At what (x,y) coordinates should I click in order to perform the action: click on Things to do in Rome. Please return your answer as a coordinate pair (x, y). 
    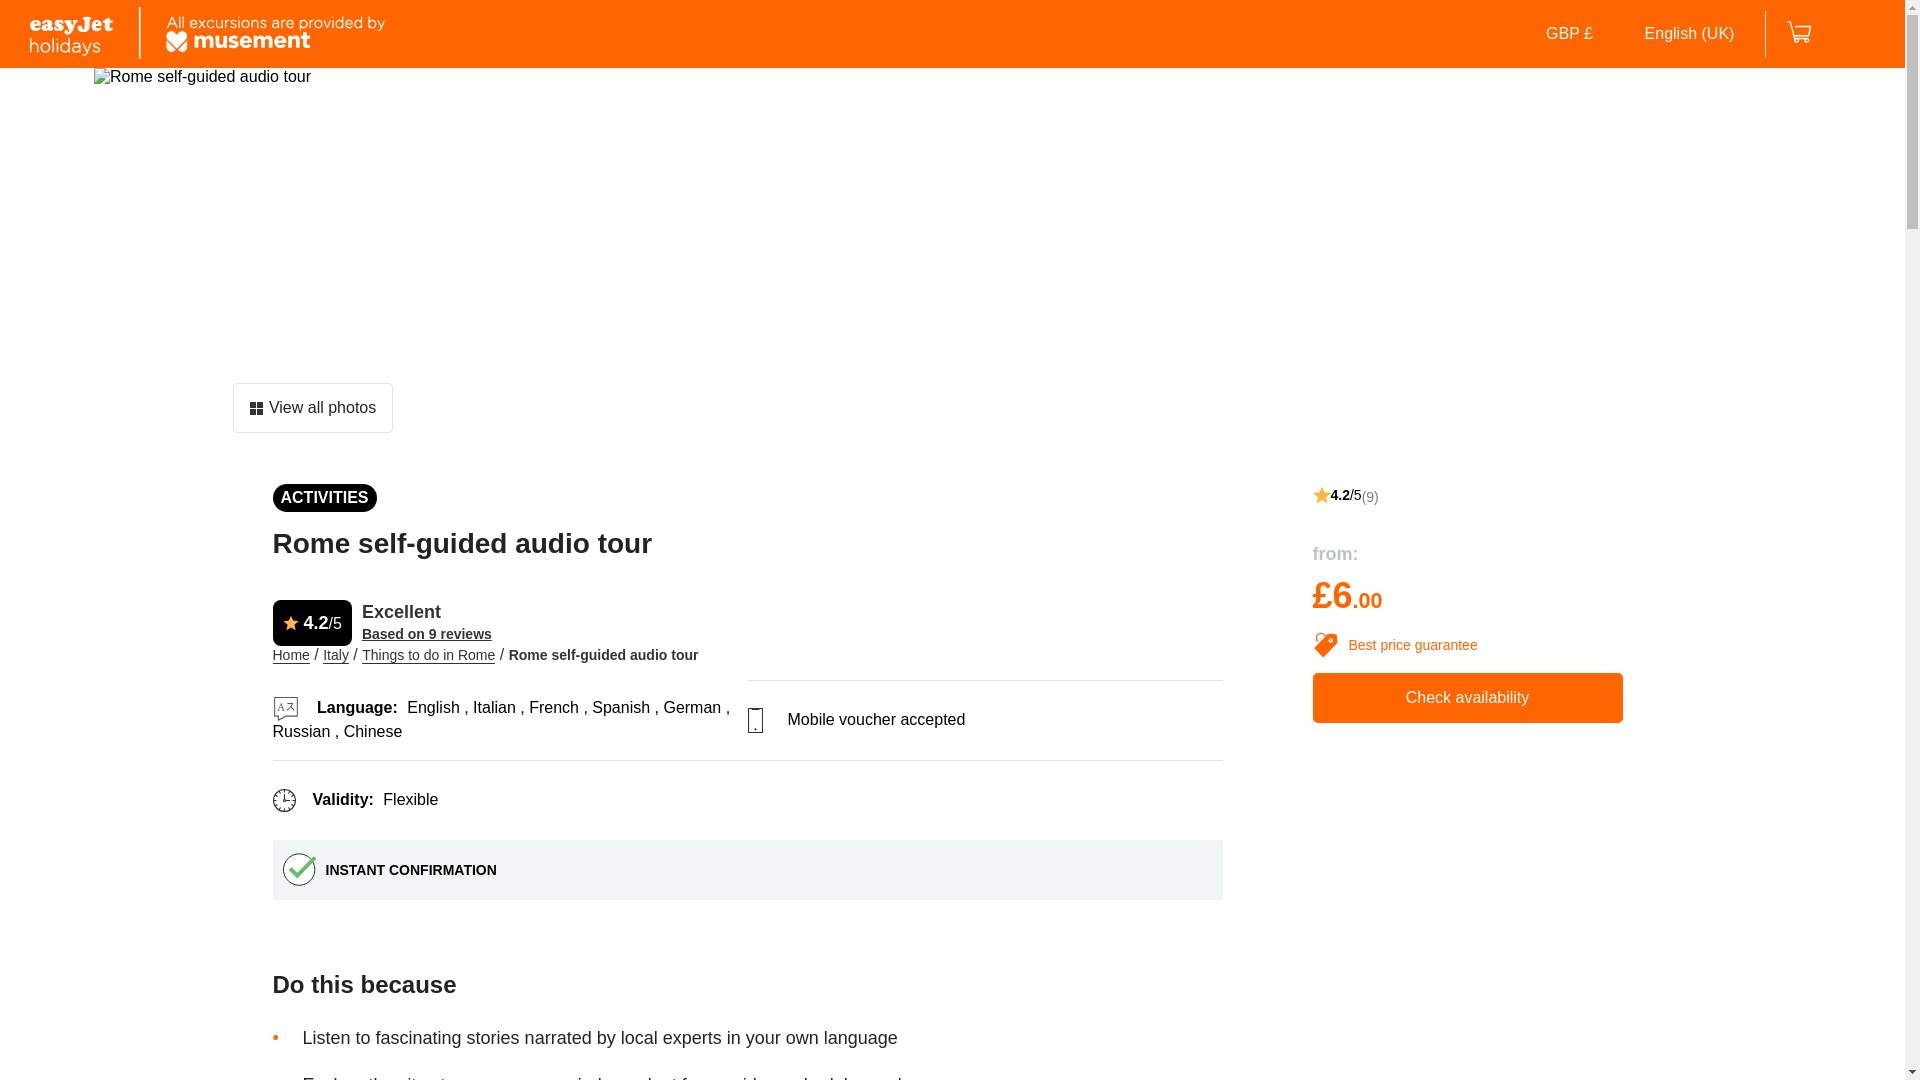
    Looking at the image, I should click on (428, 655).